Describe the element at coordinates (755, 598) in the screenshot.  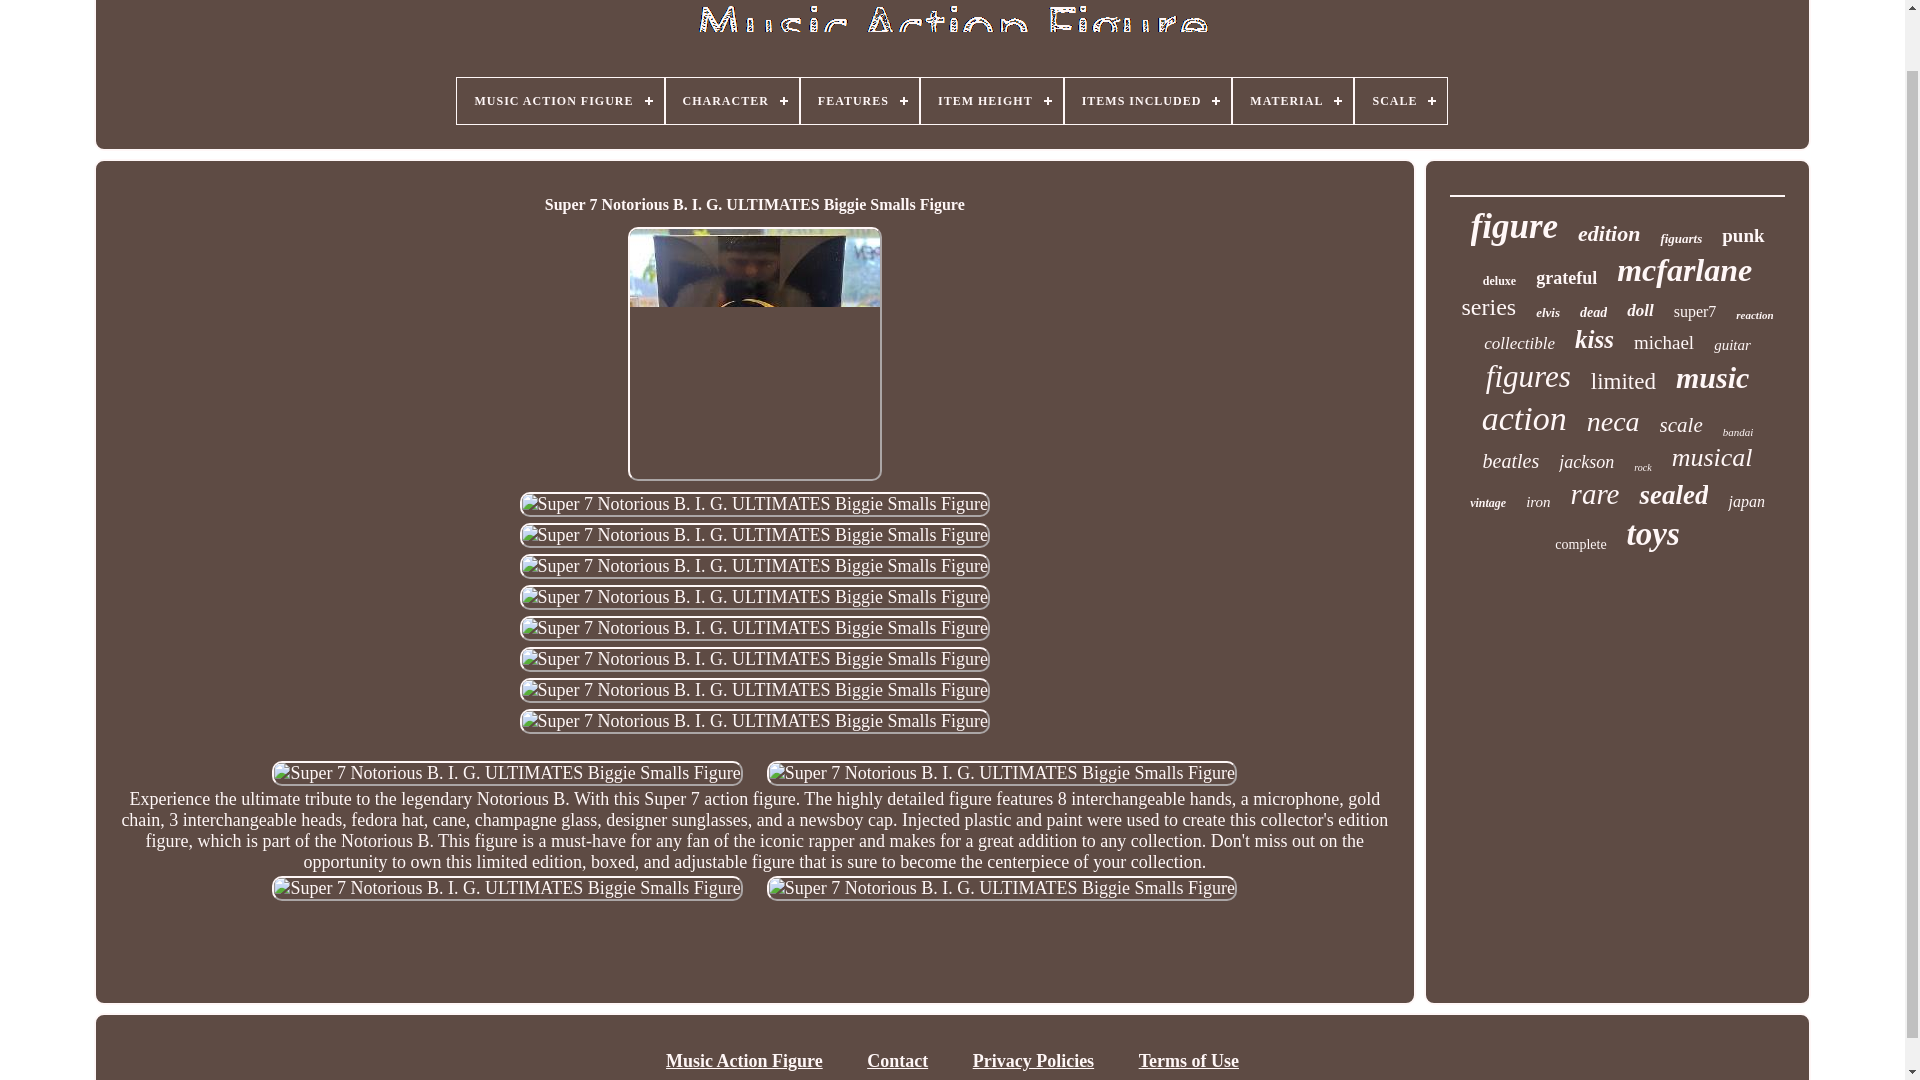
I see `Super 7 Notorious B. I. G. ULTIMATES Biggie Smalls Figure` at that location.